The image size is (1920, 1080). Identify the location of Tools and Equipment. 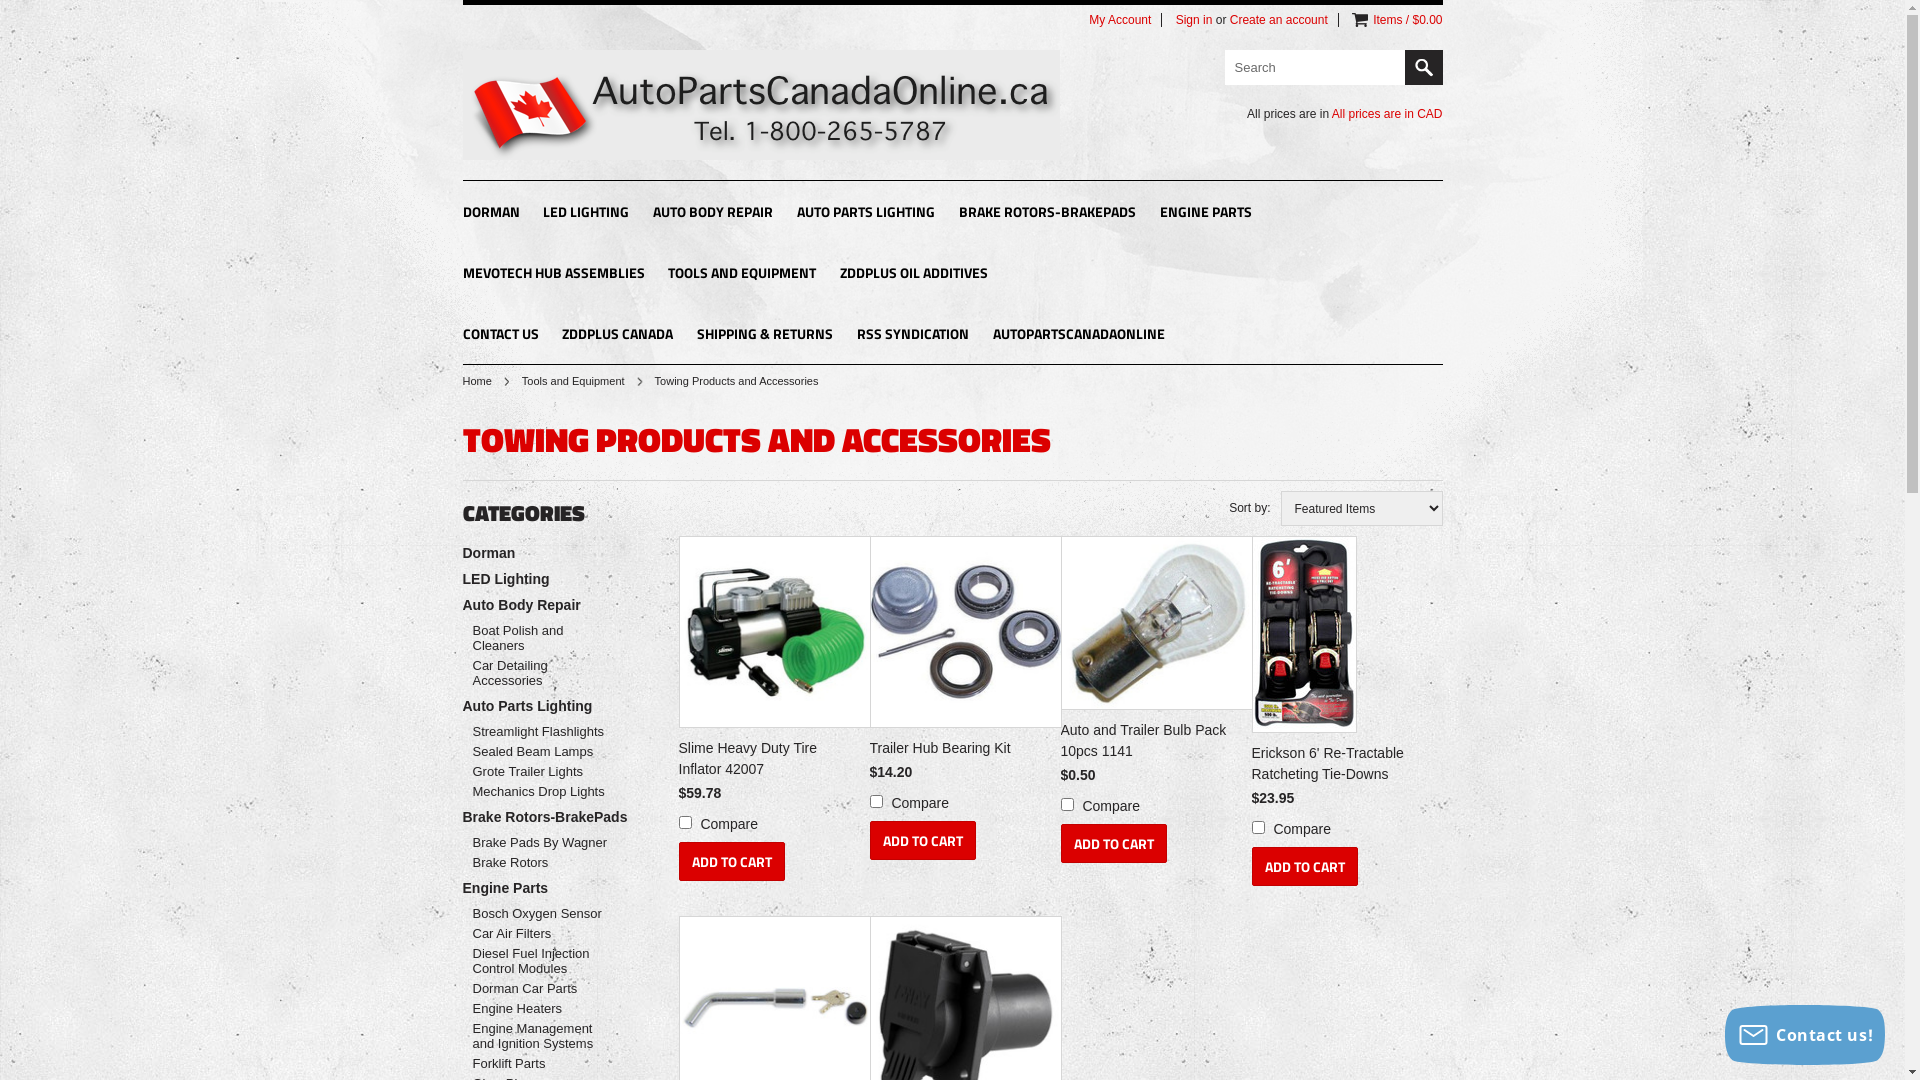
(582, 381).